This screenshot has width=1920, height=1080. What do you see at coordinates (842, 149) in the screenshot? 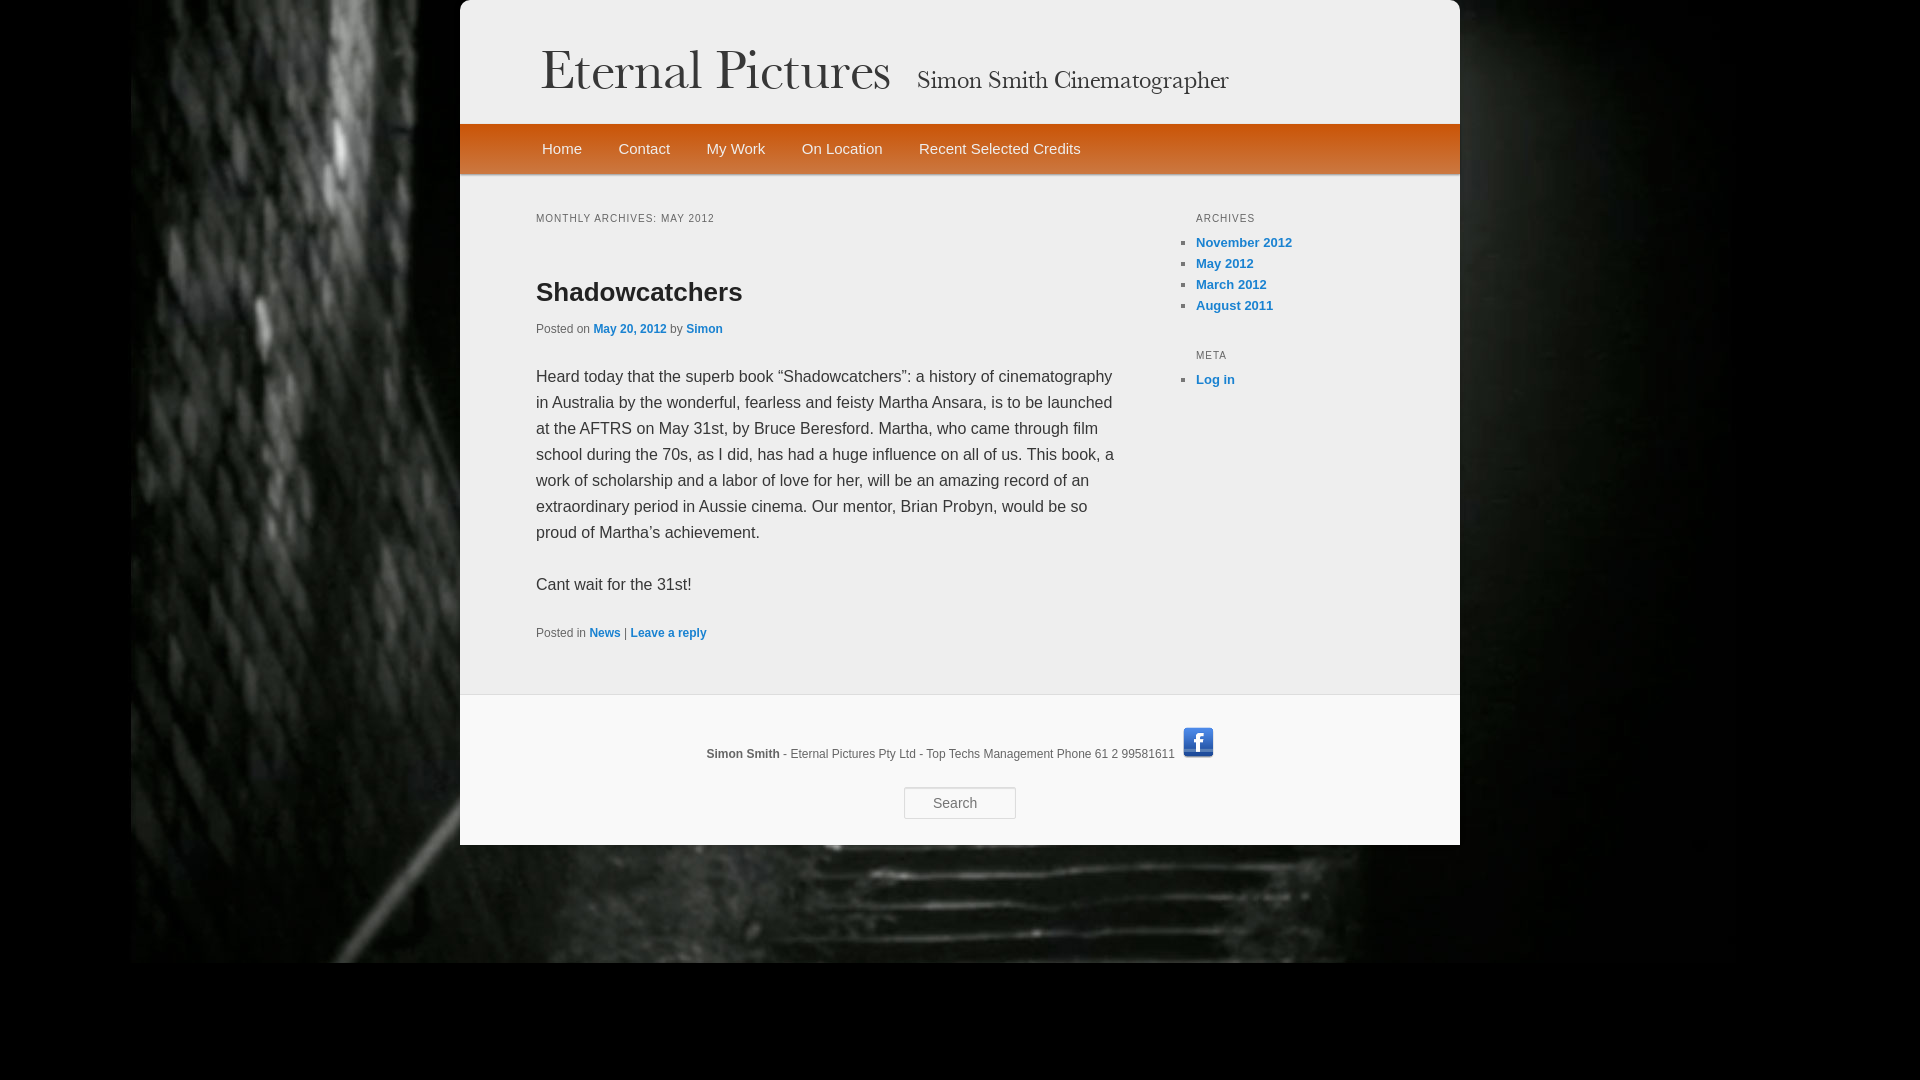
I see `On Location` at bounding box center [842, 149].